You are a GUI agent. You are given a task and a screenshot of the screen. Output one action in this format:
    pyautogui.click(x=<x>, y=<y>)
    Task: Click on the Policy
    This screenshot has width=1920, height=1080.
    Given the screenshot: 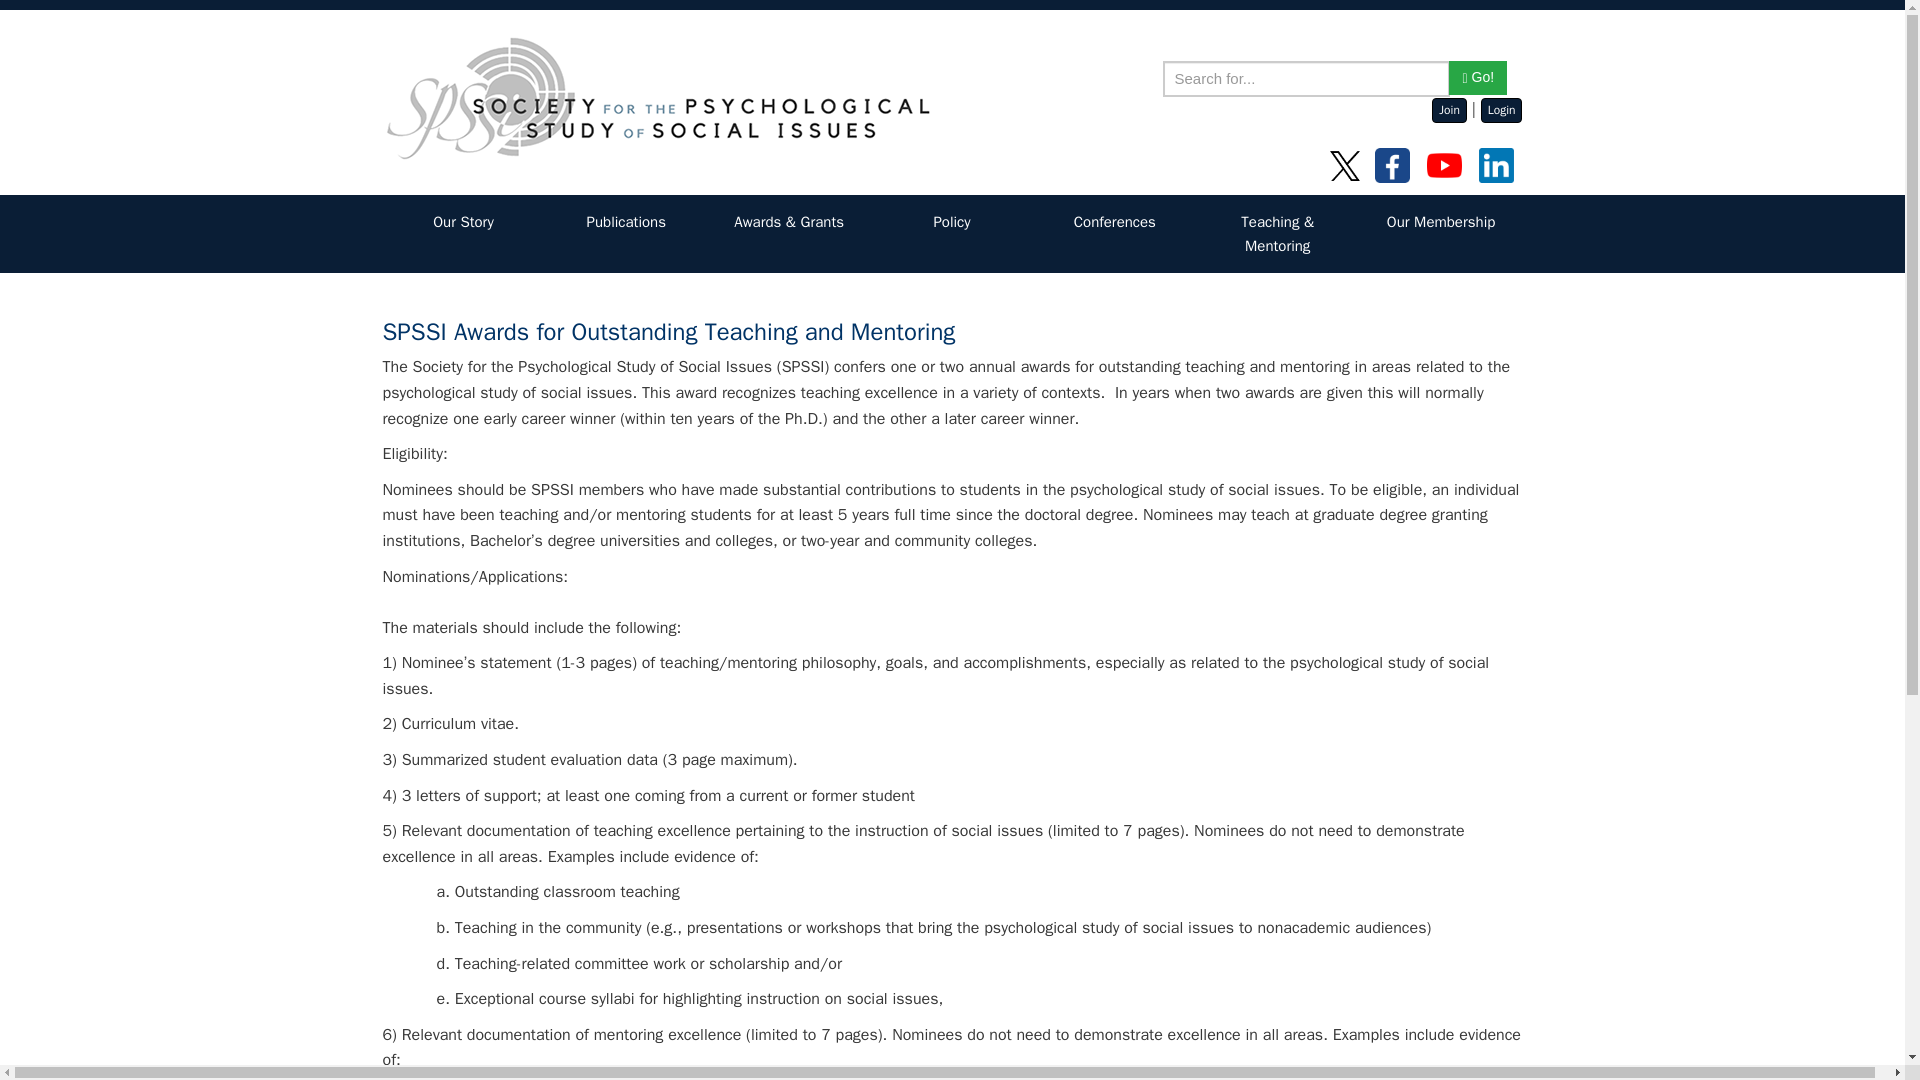 What is the action you would take?
    pyautogui.click(x=952, y=222)
    